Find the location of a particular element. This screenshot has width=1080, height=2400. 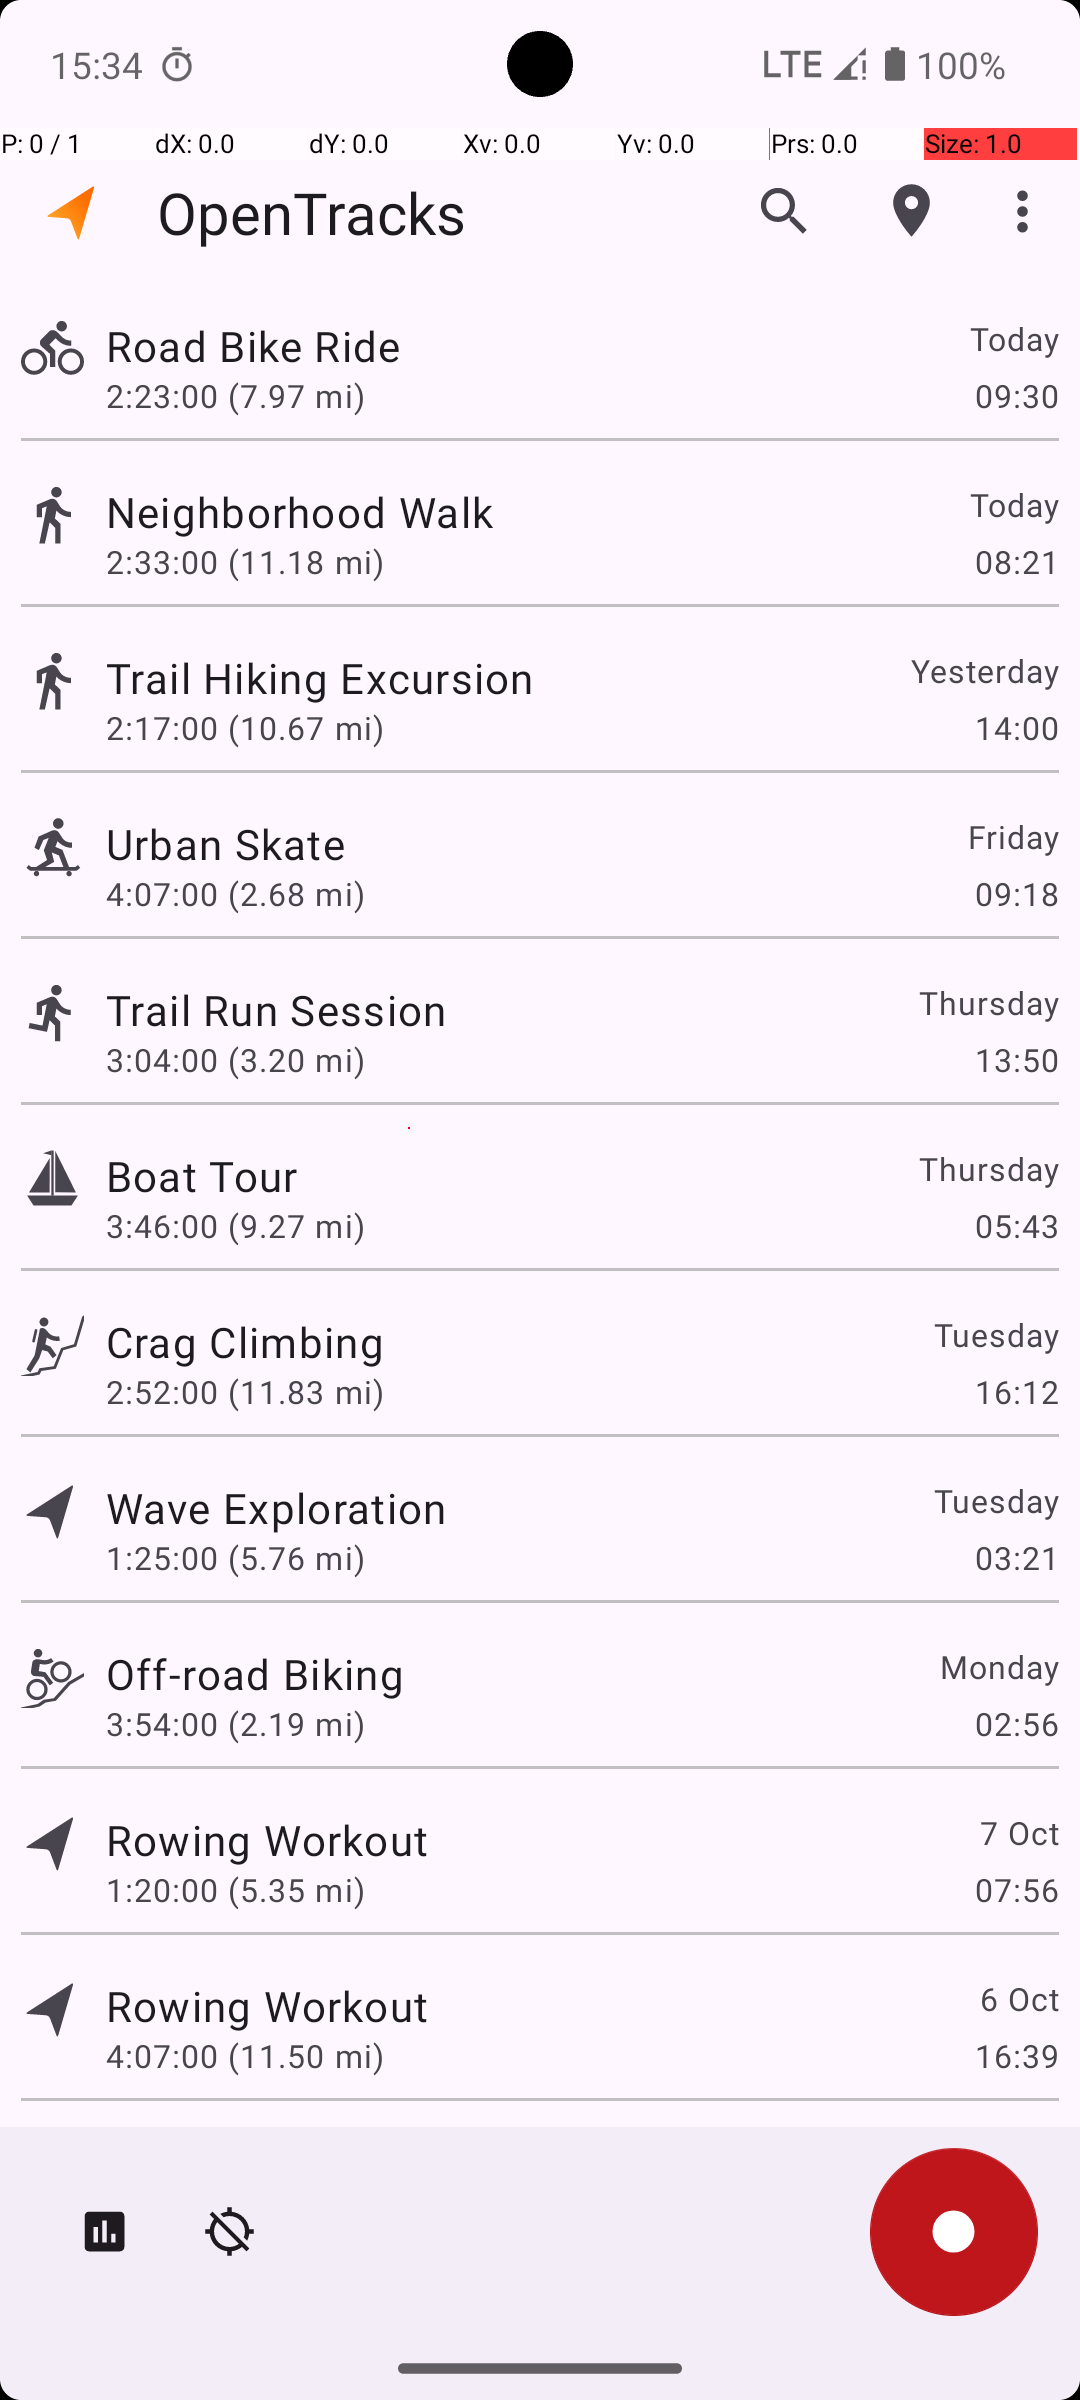

16:12 is located at coordinates (1016, 1392).